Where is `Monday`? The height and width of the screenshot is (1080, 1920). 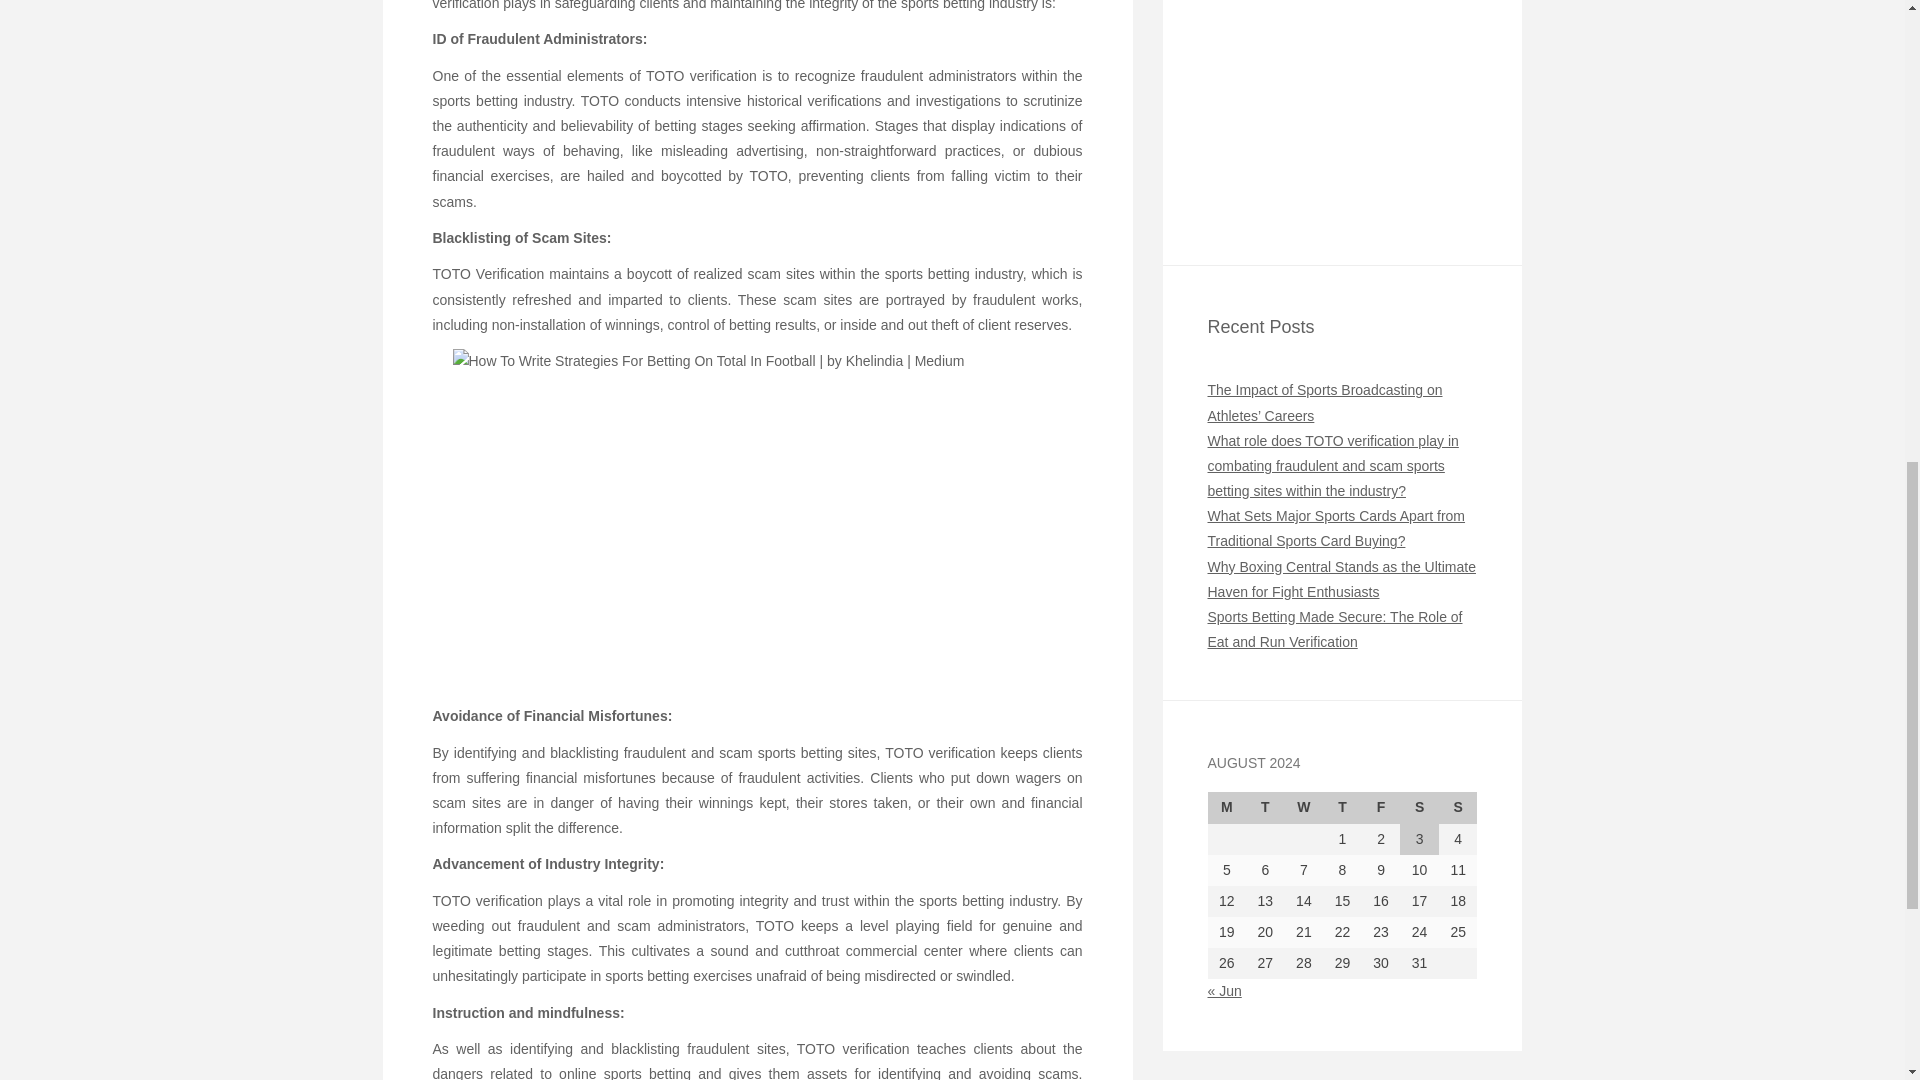
Monday is located at coordinates (1226, 806).